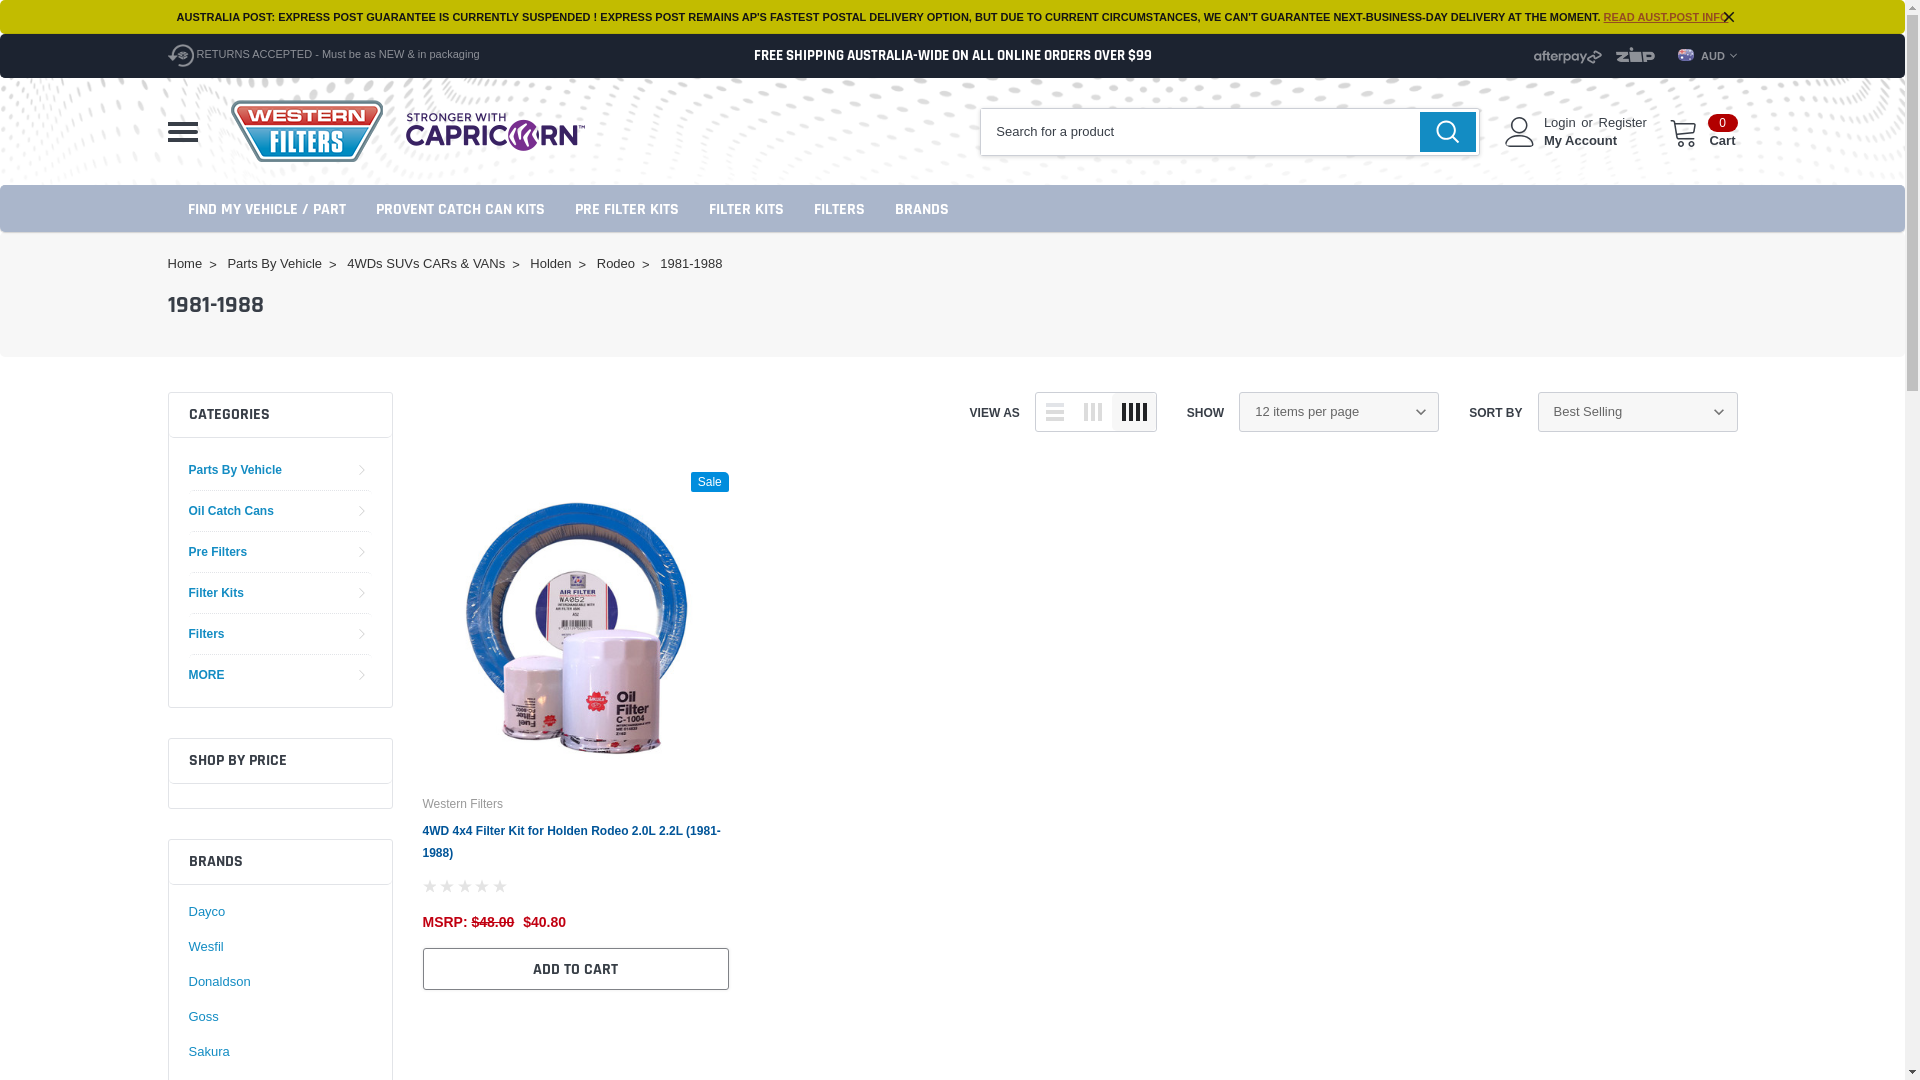 Image resolution: width=1920 pixels, height=1080 pixels. Describe the element at coordinates (575, 969) in the screenshot. I see `ADD TO CART` at that location.